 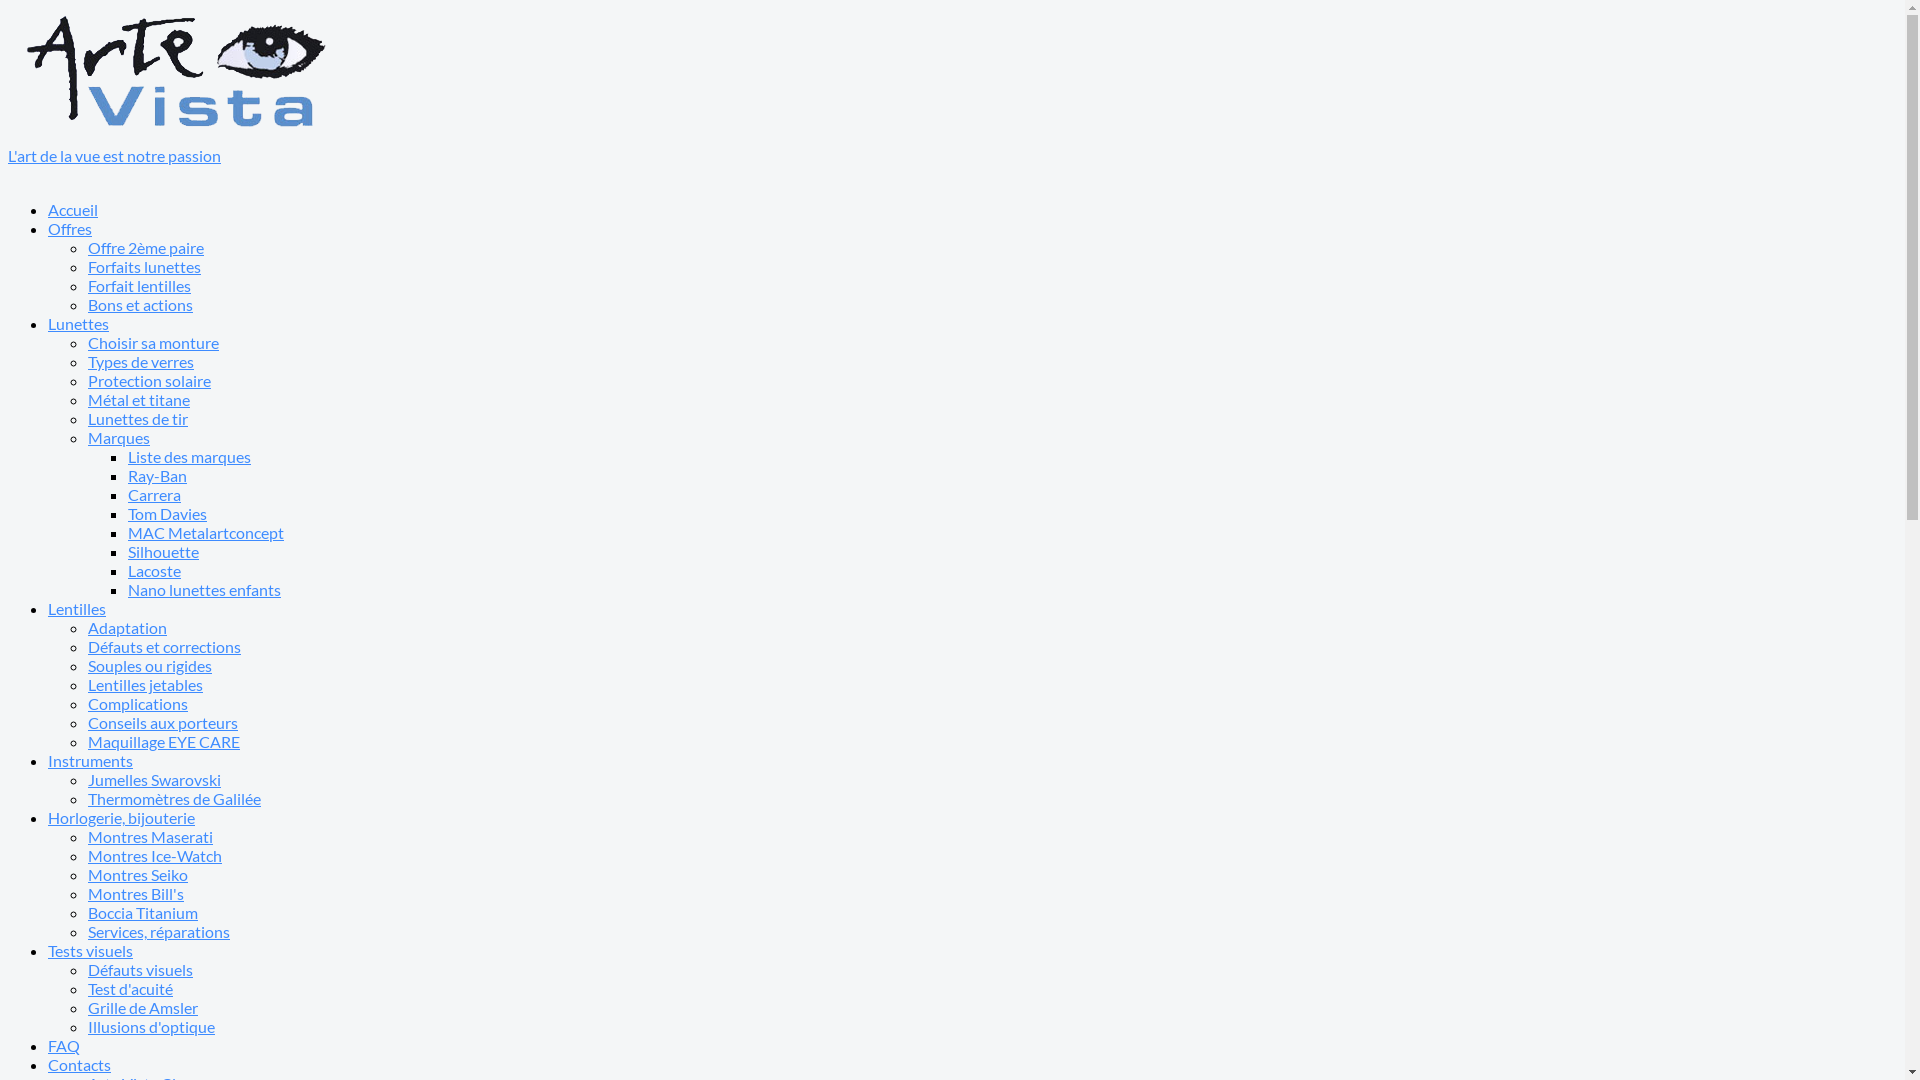 What do you see at coordinates (138, 704) in the screenshot?
I see `Complications` at bounding box center [138, 704].